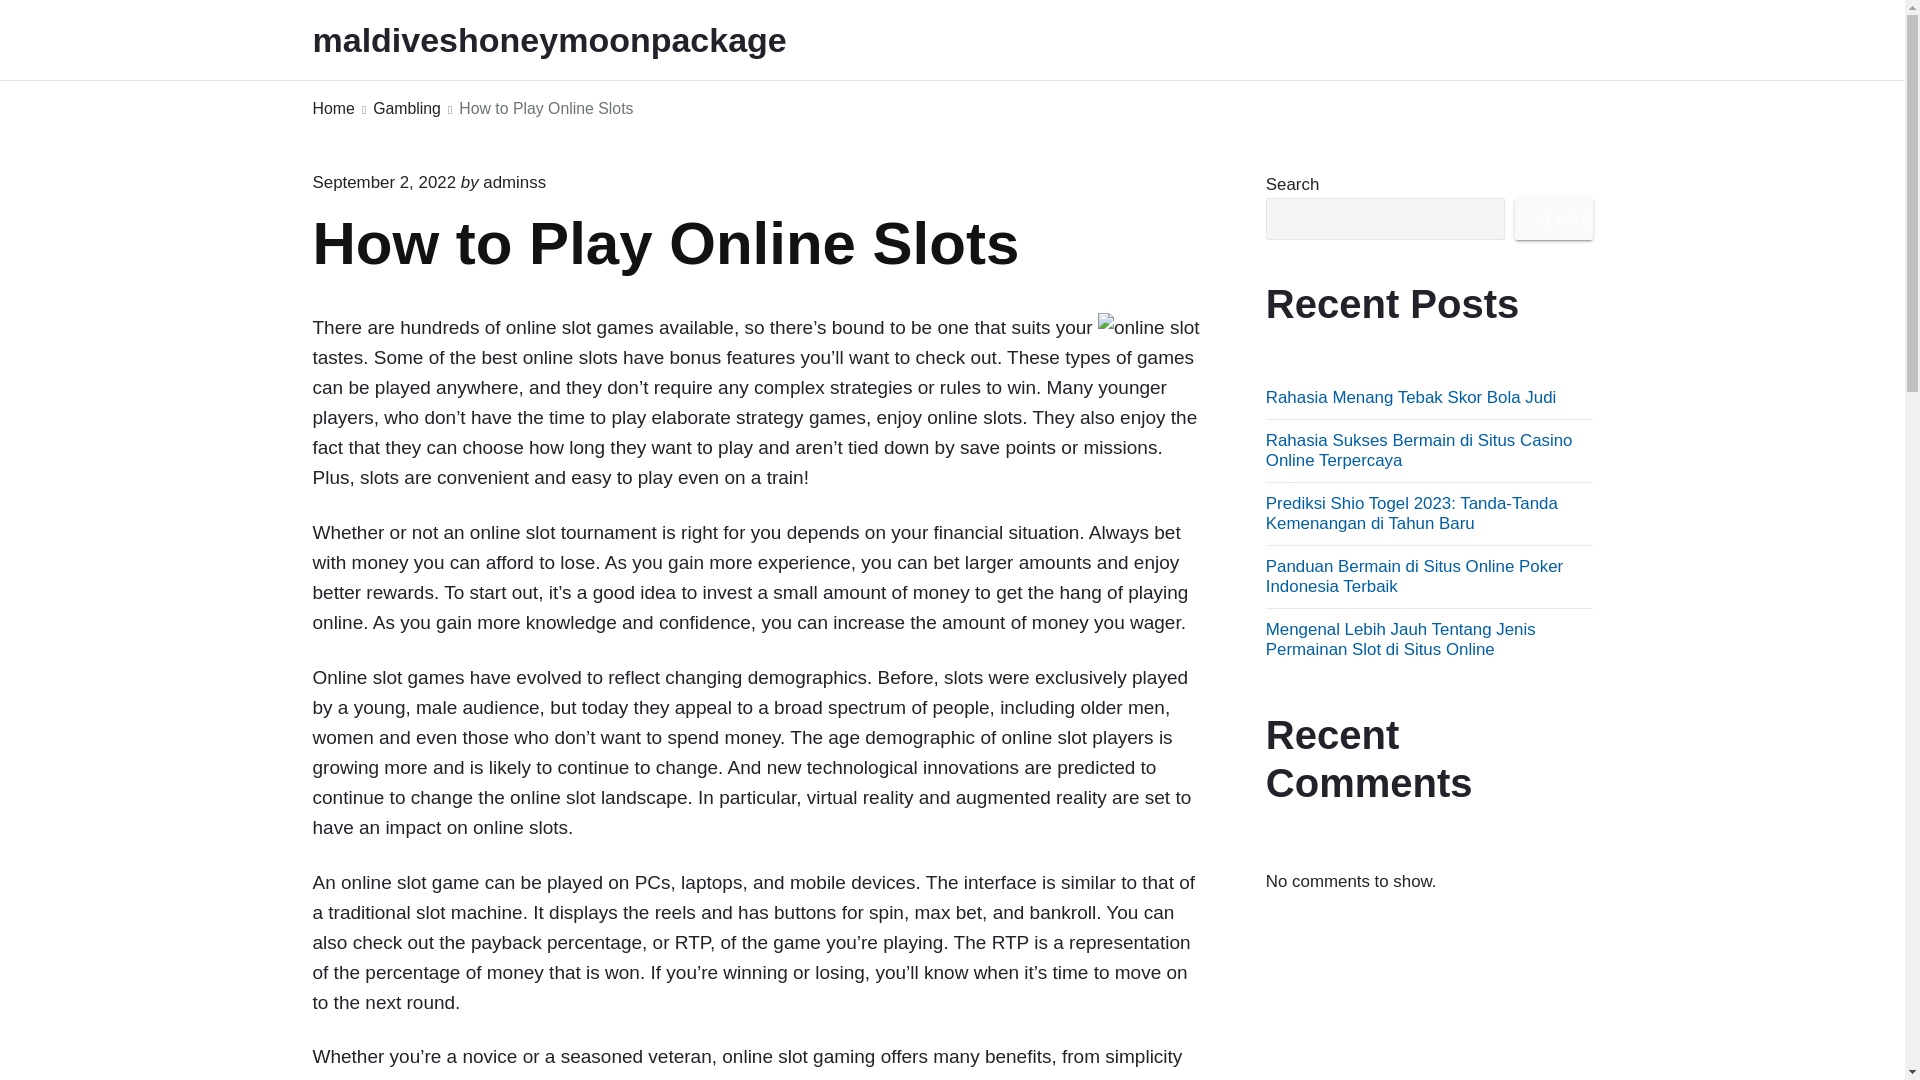 Image resolution: width=1920 pixels, height=1080 pixels. Describe the element at coordinates (514, 182) in the screenshot. I see `Posts by adminss` at that location.